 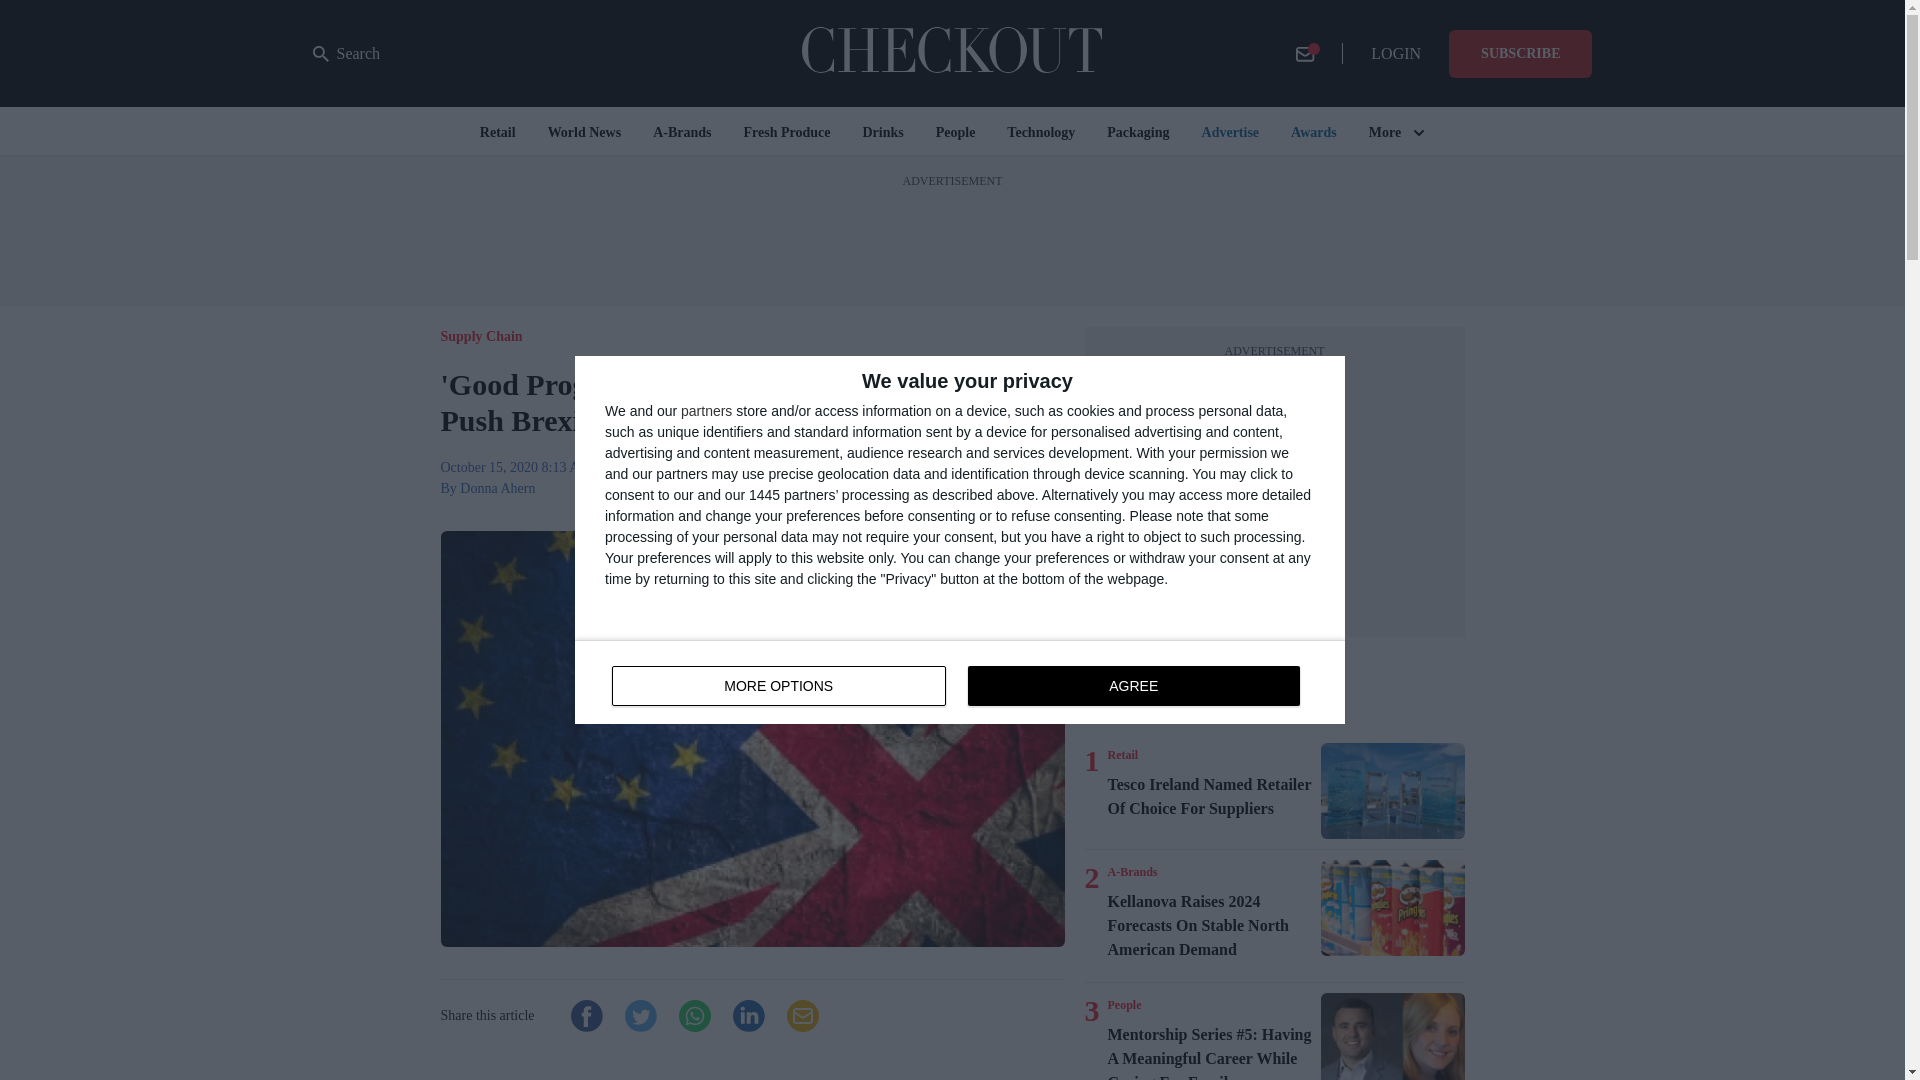 What do you see at coordinates (960, 682) in the screenshot?
I see `Tesco Ireland Named Retailer Of Choice For Suppliers` at bounding box center [960, 682].